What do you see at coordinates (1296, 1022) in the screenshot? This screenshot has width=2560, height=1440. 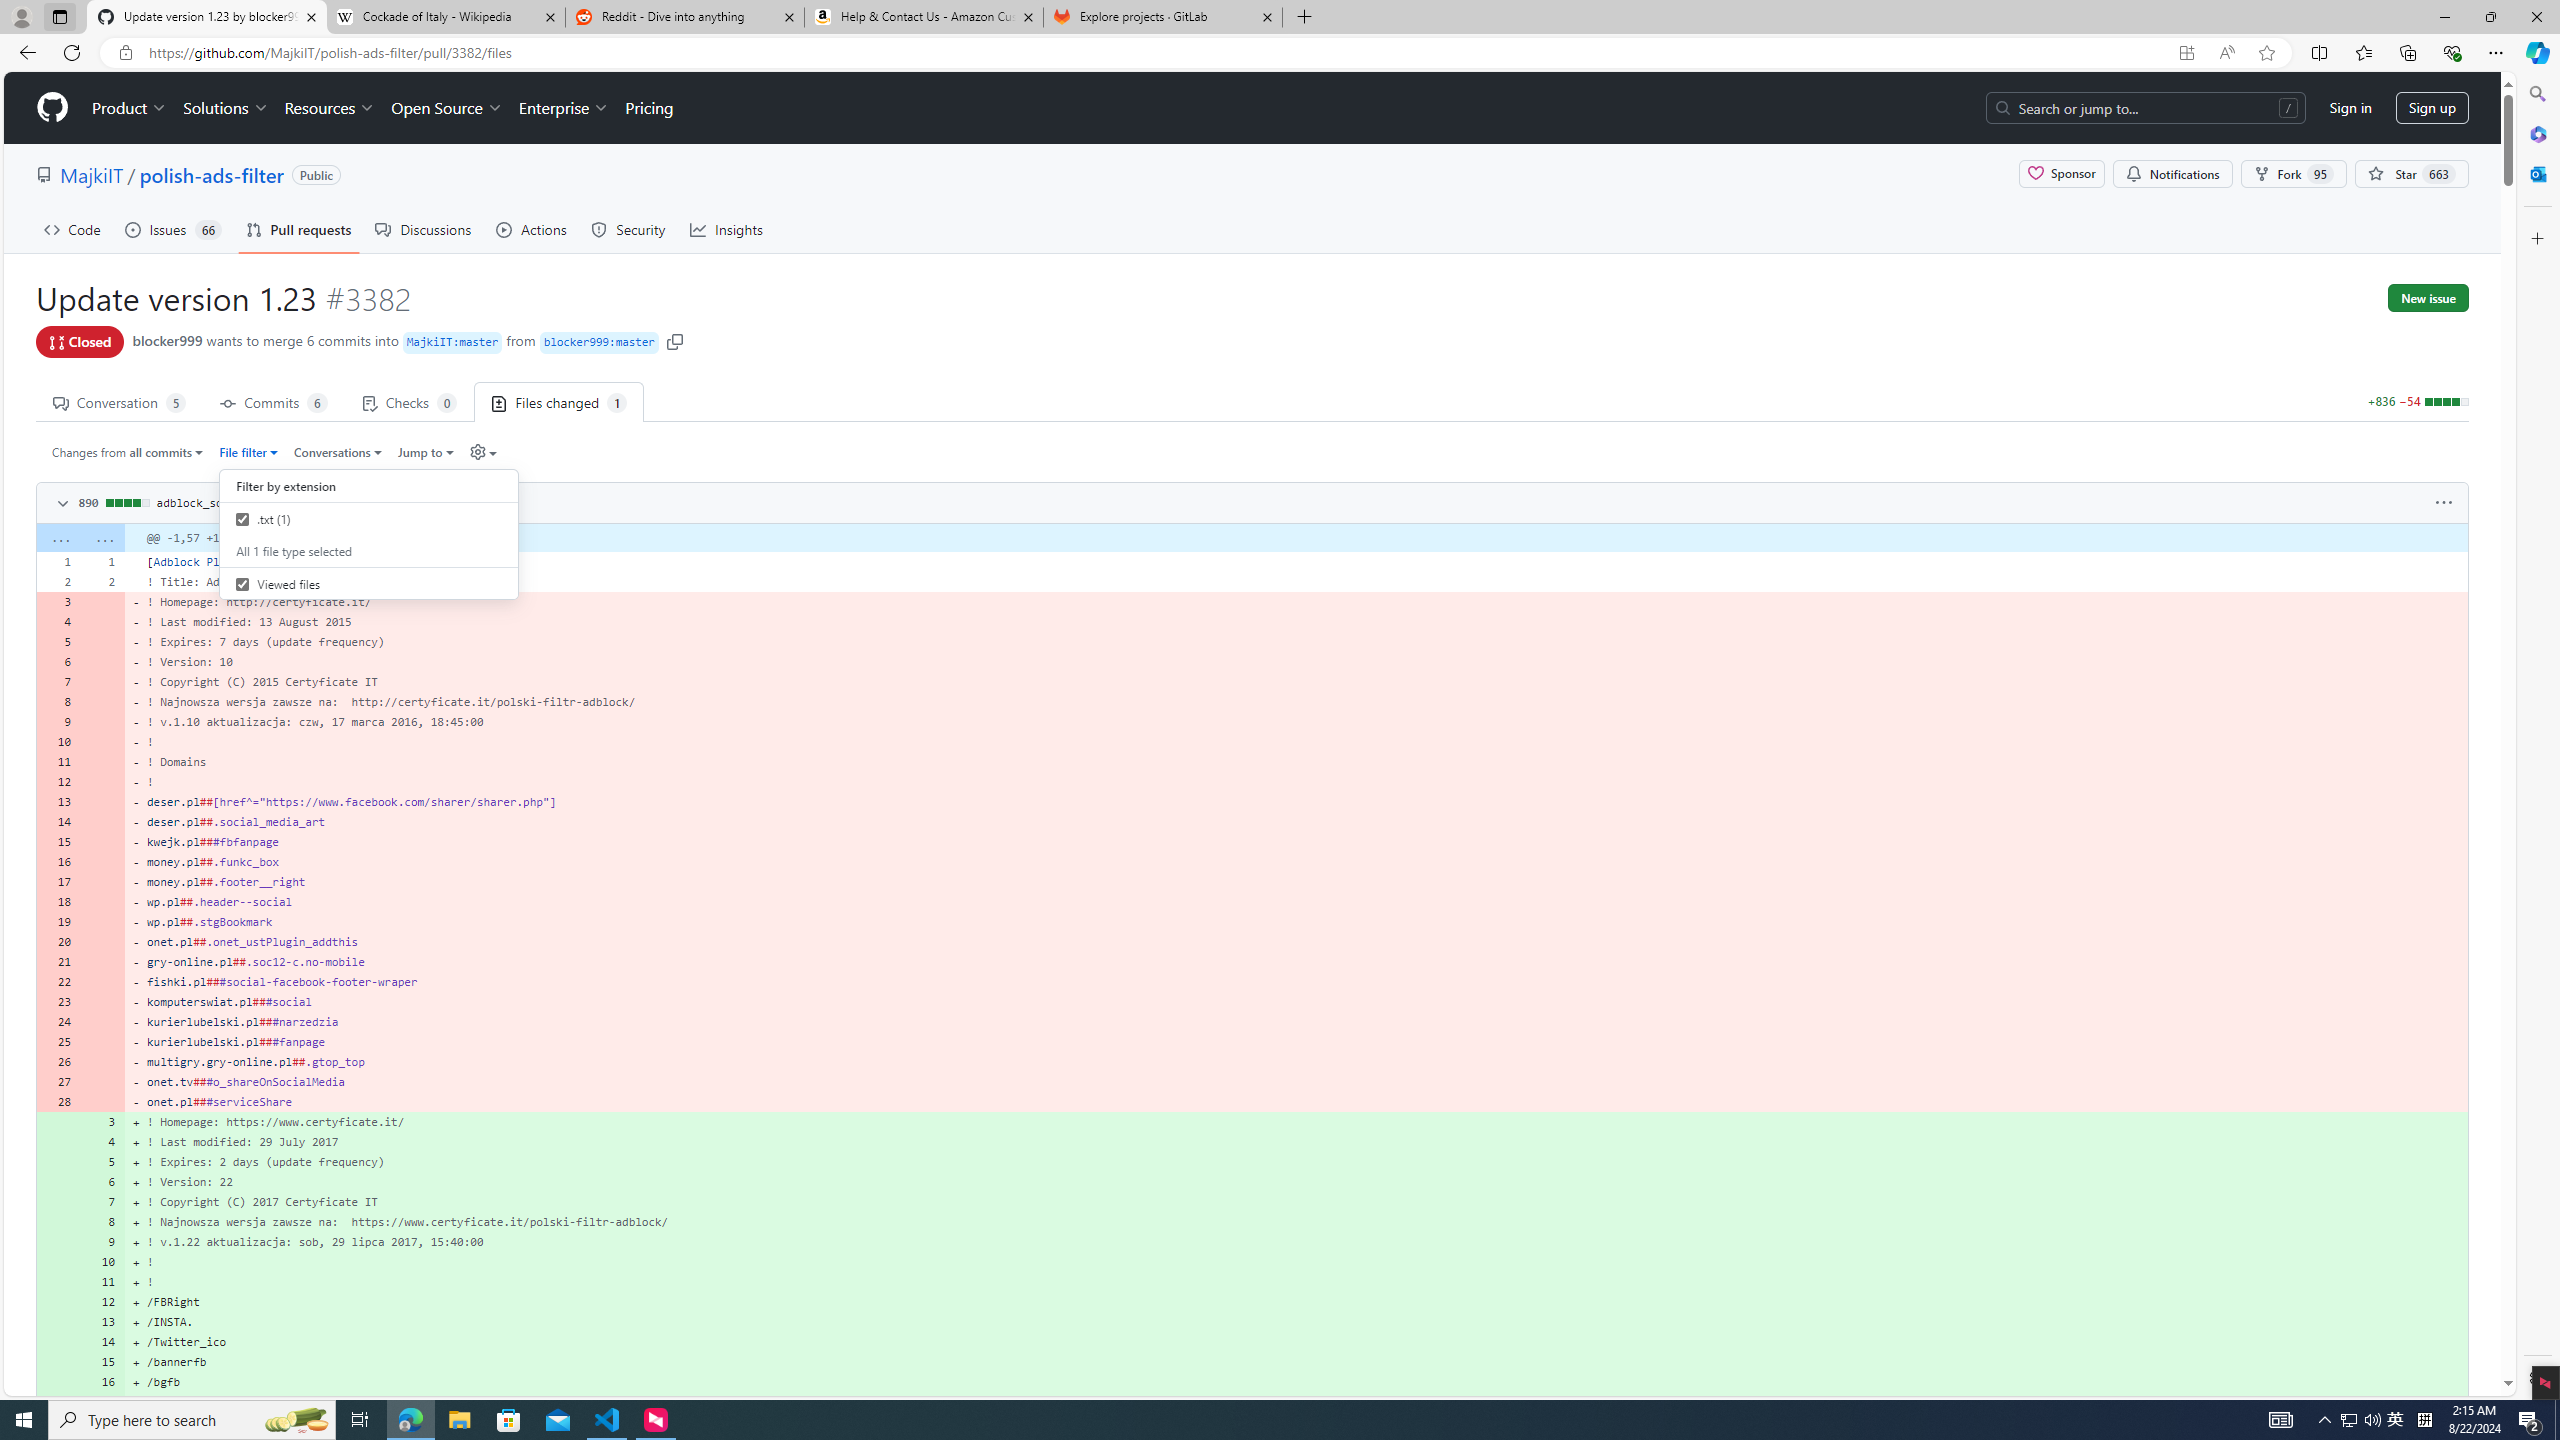 I see `- kurierlubelski.pl###narzedzia` at bounding box center [1296, 1022].